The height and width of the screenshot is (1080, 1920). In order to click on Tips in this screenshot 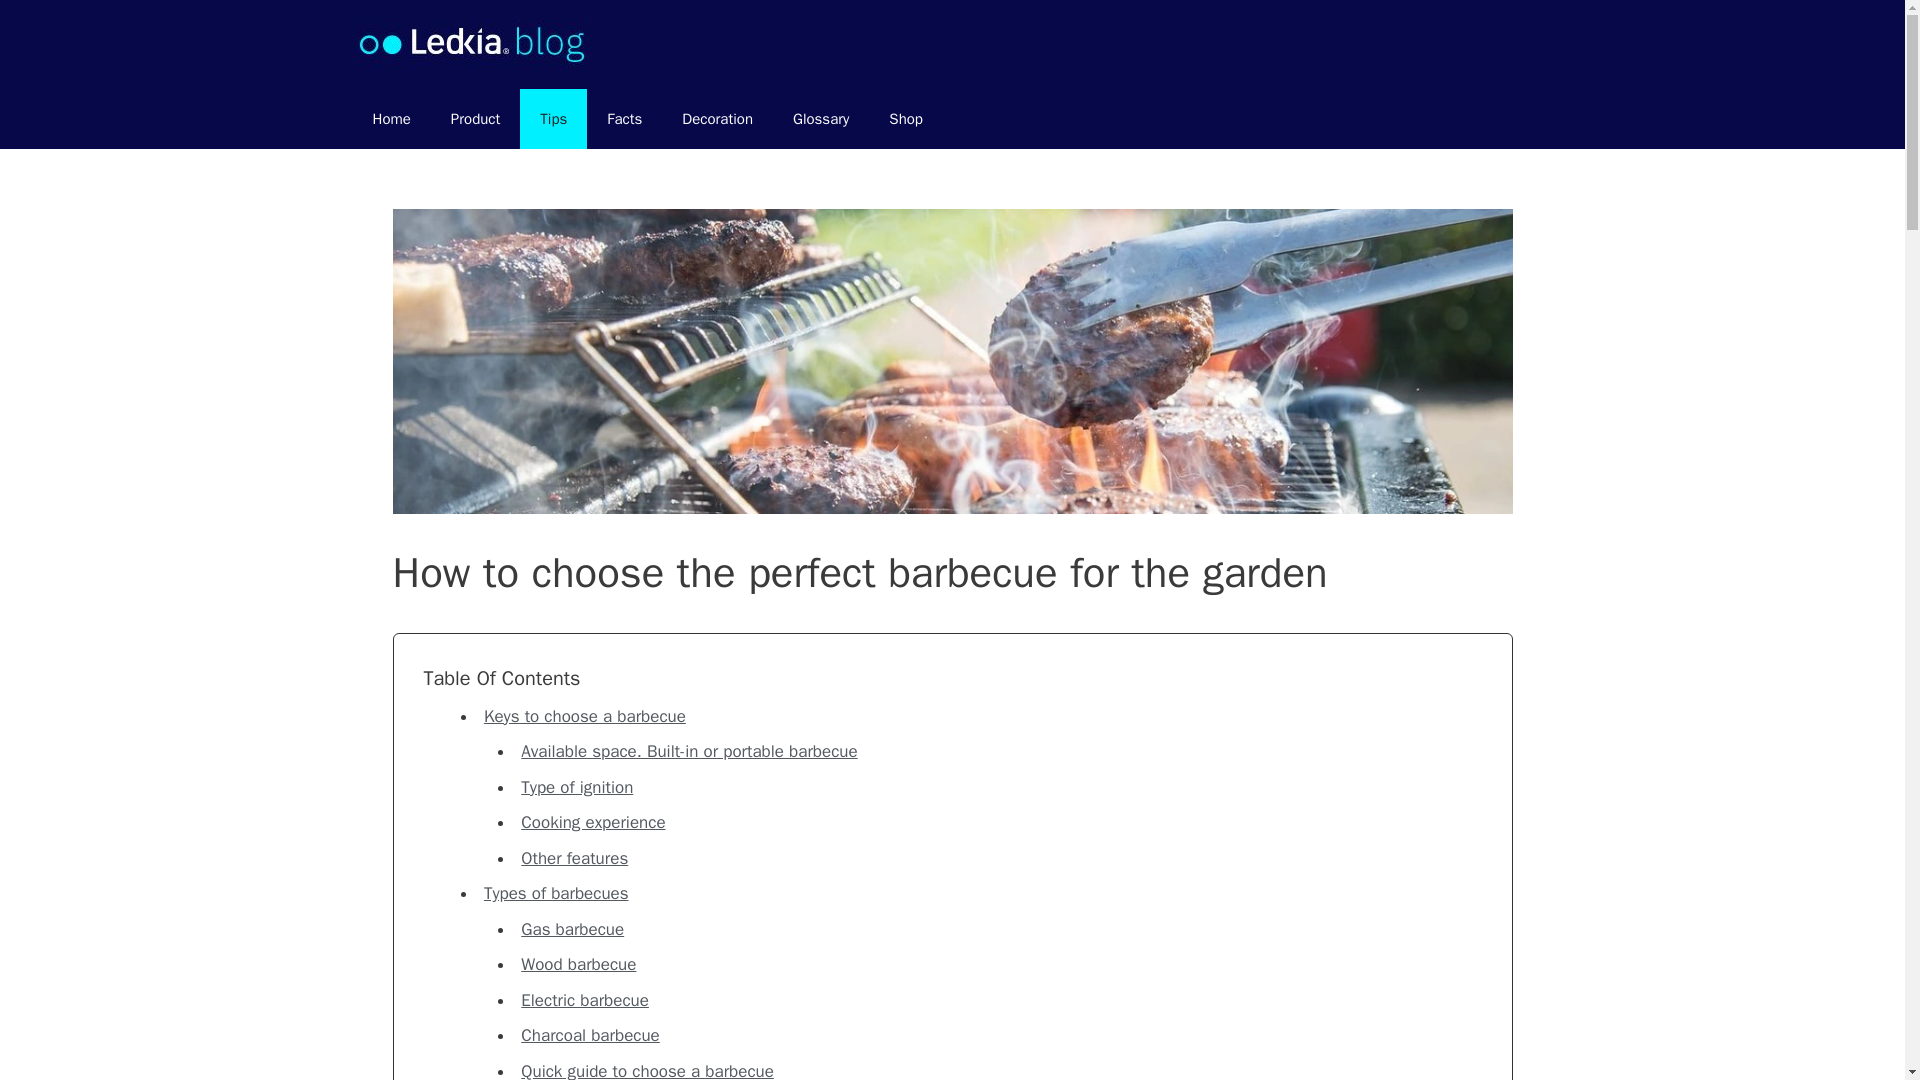, I will do `click(554, 118)`.